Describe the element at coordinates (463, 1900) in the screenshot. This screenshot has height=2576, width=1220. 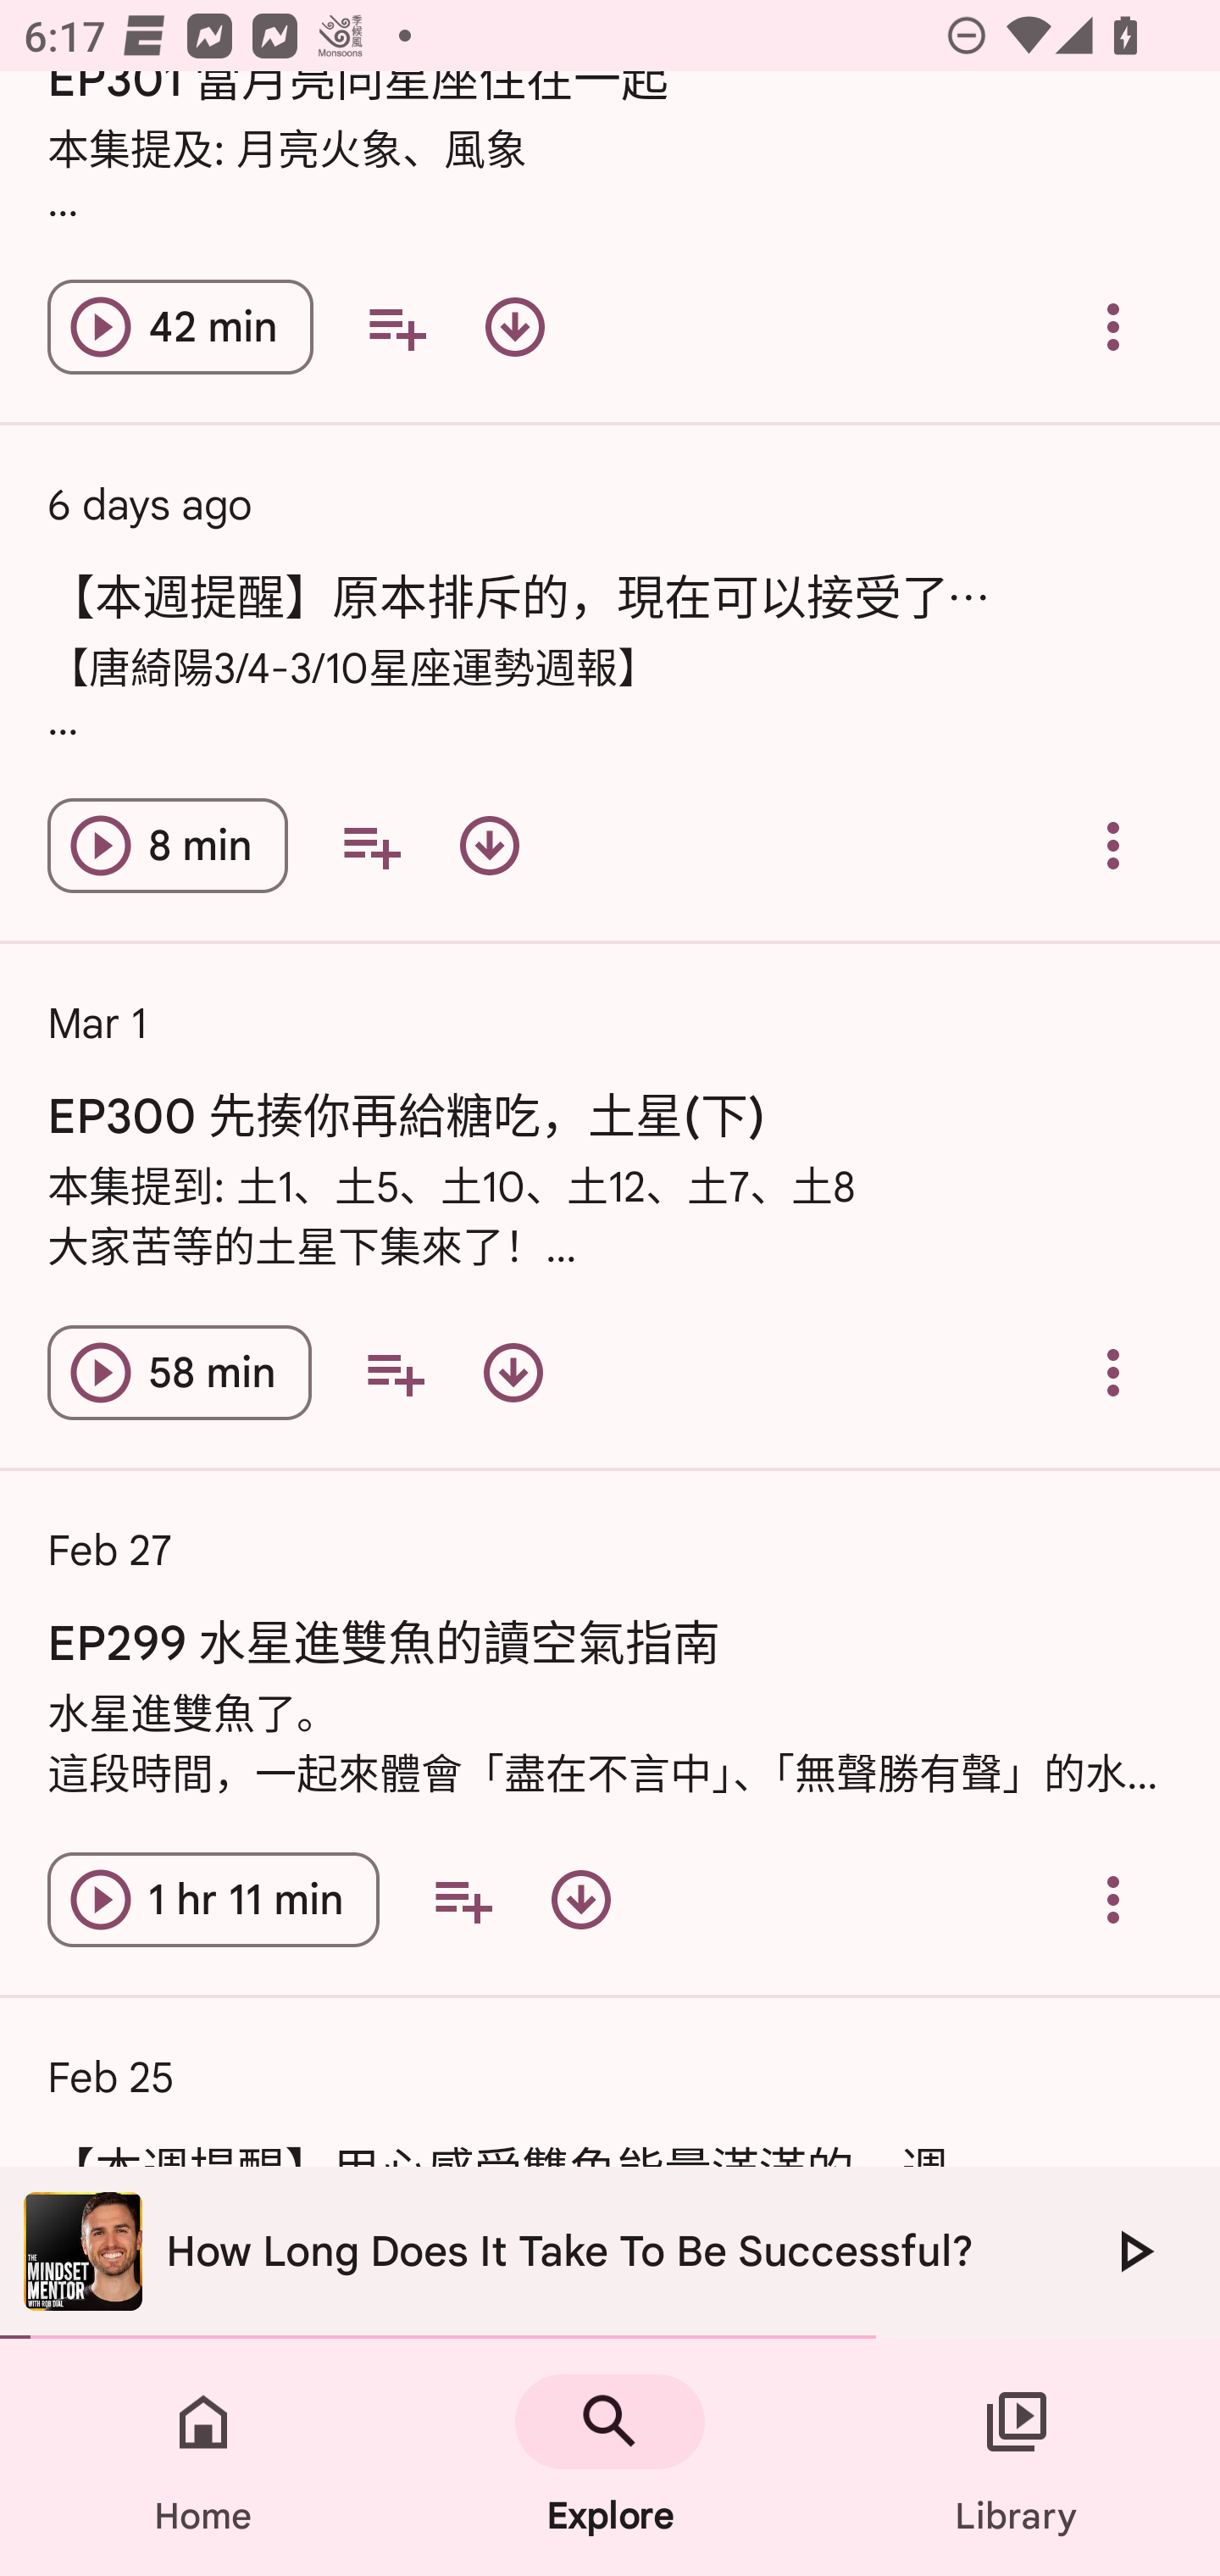
I see `Add to your queue` at that location.